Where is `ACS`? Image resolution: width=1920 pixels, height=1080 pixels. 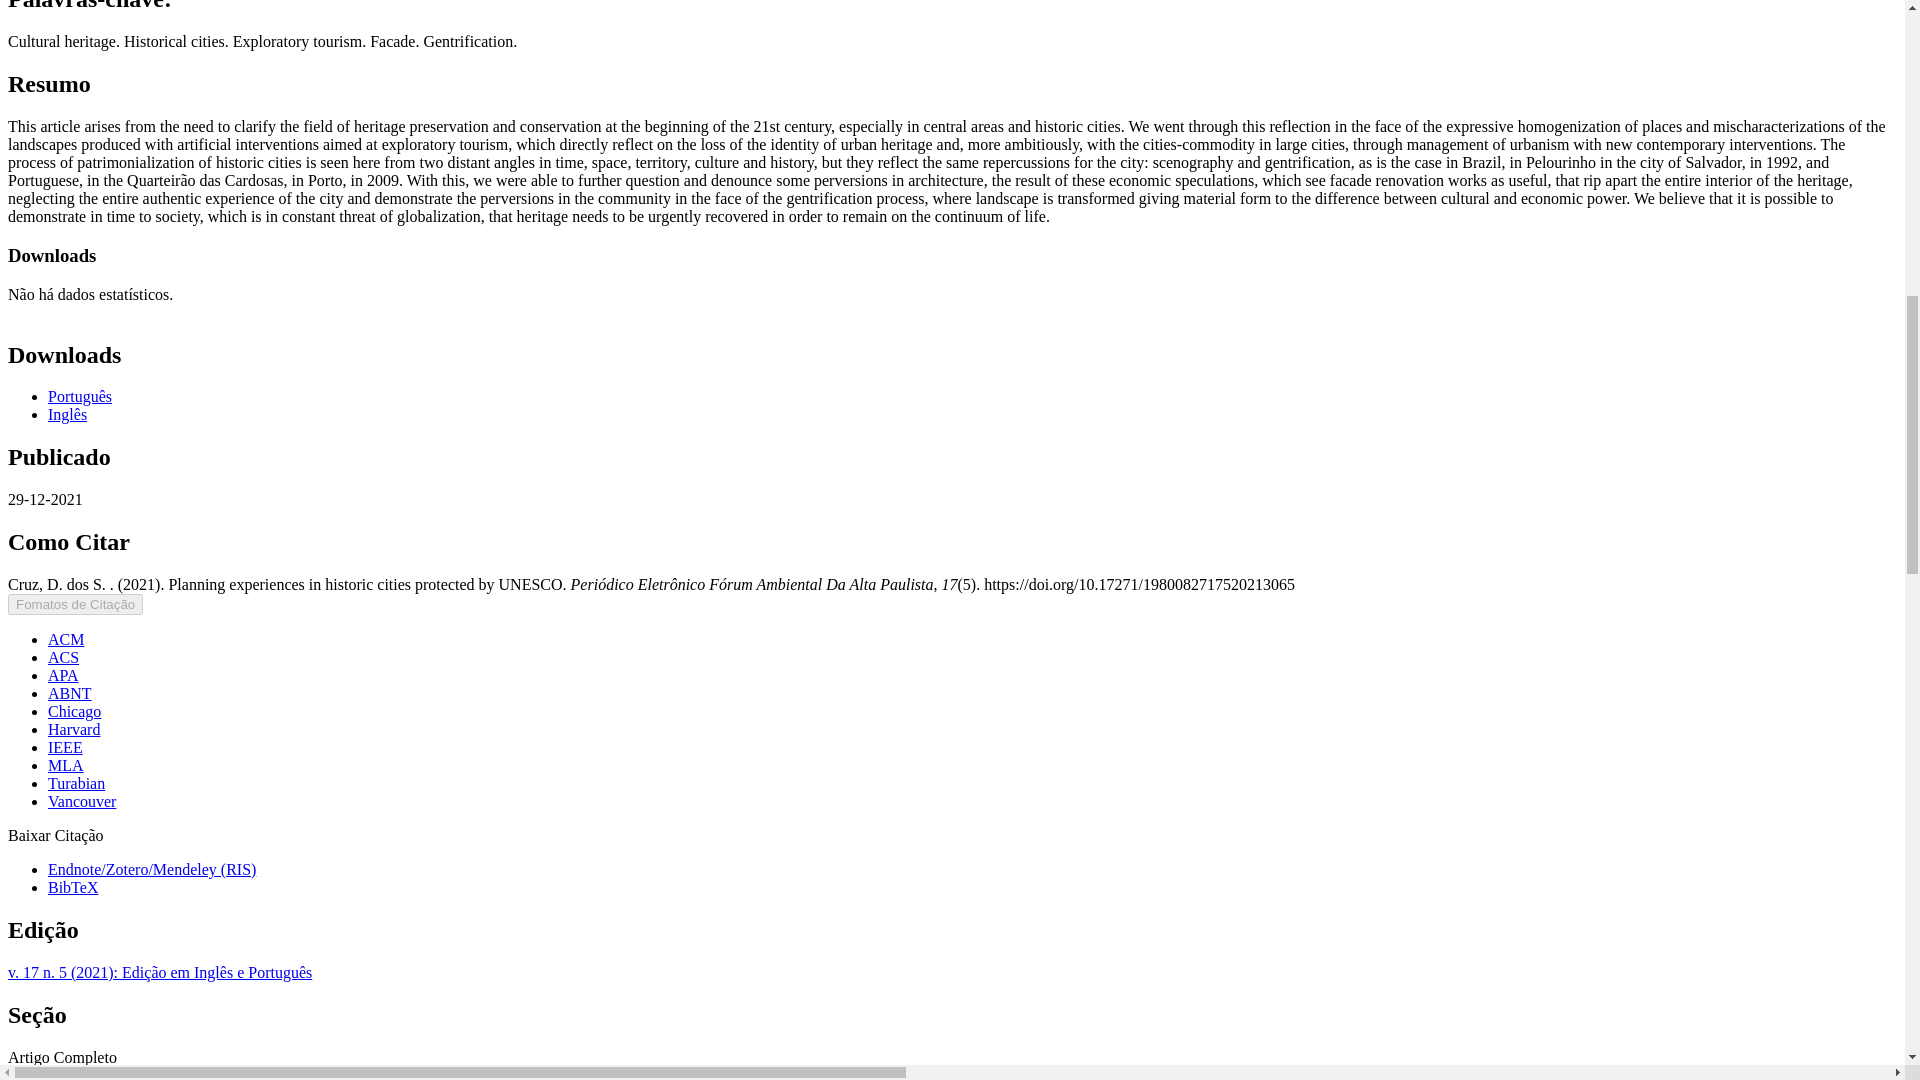
ACS is located at coordinates (63, 658).